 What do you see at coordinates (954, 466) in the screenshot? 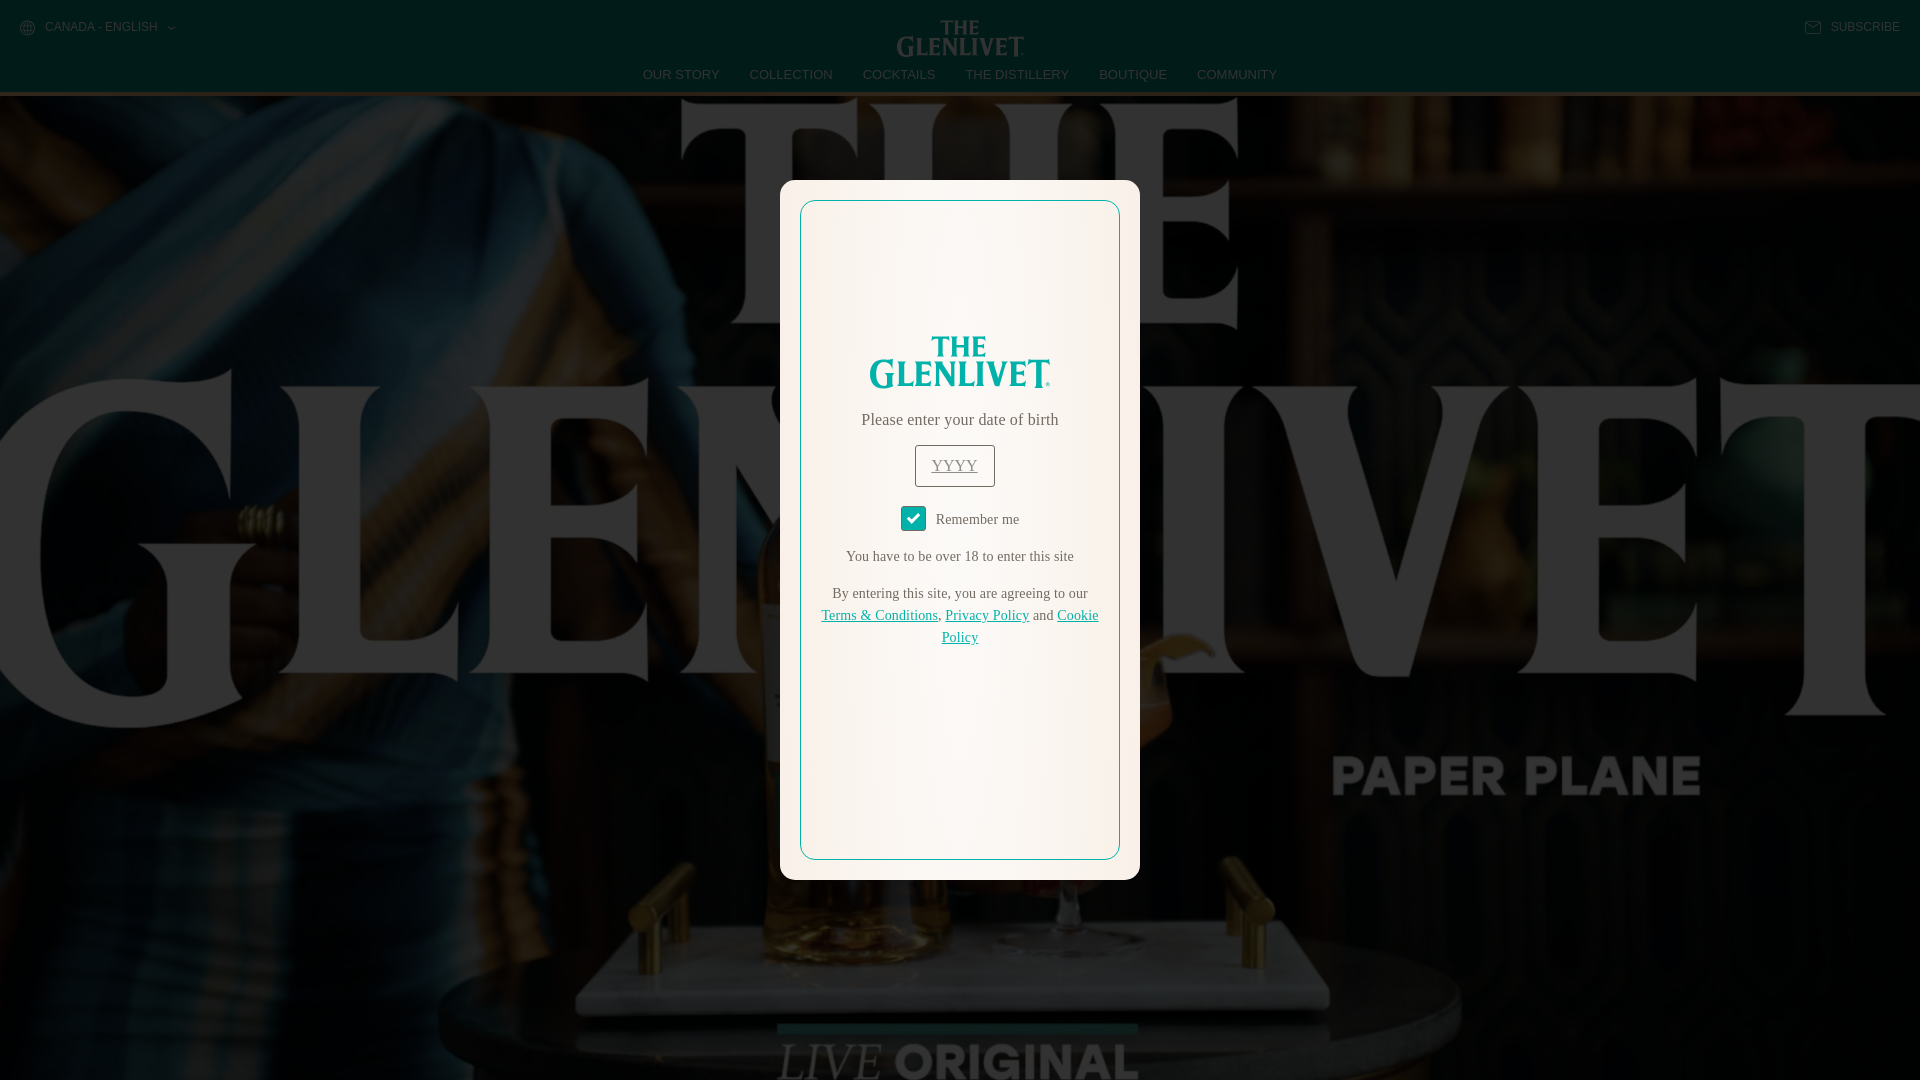
I see `year` at bounding box center [954, 466].